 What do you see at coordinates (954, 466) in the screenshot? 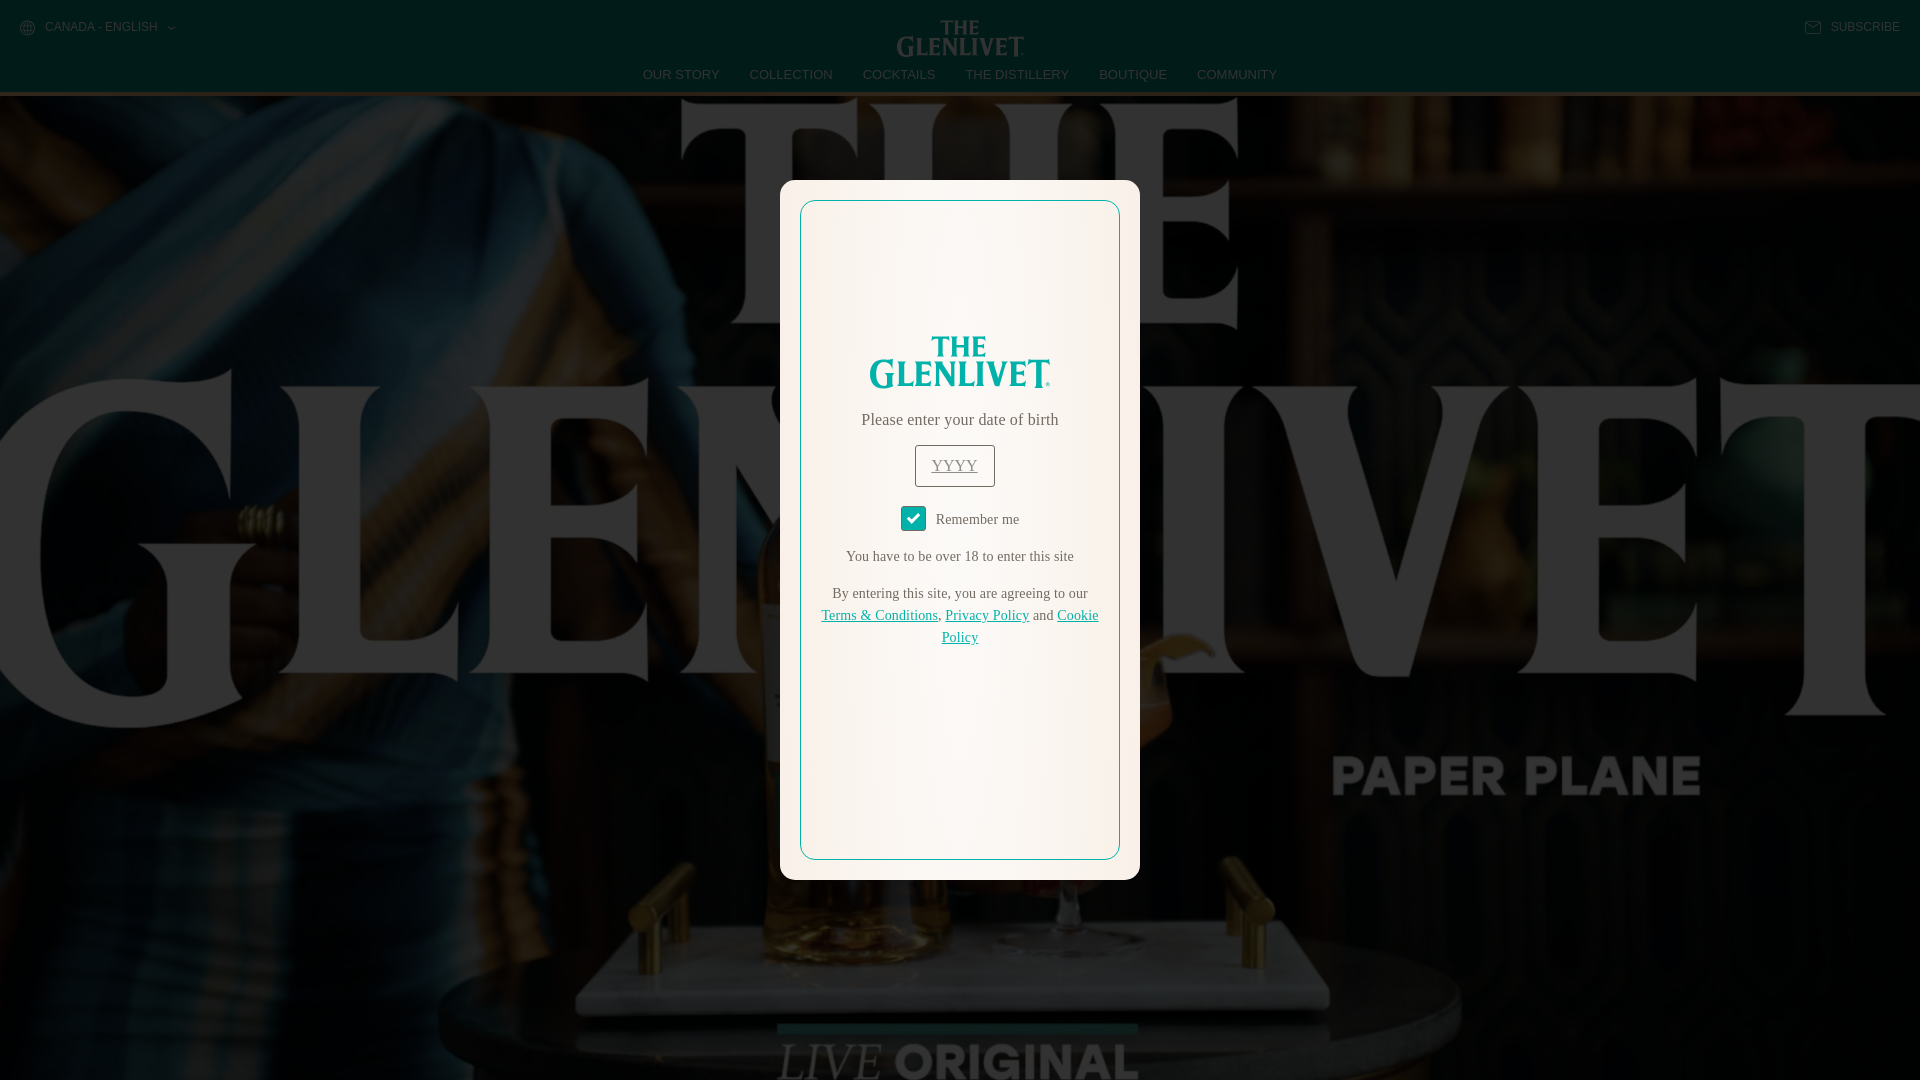
I see `year` at bounding box center [954, 466].